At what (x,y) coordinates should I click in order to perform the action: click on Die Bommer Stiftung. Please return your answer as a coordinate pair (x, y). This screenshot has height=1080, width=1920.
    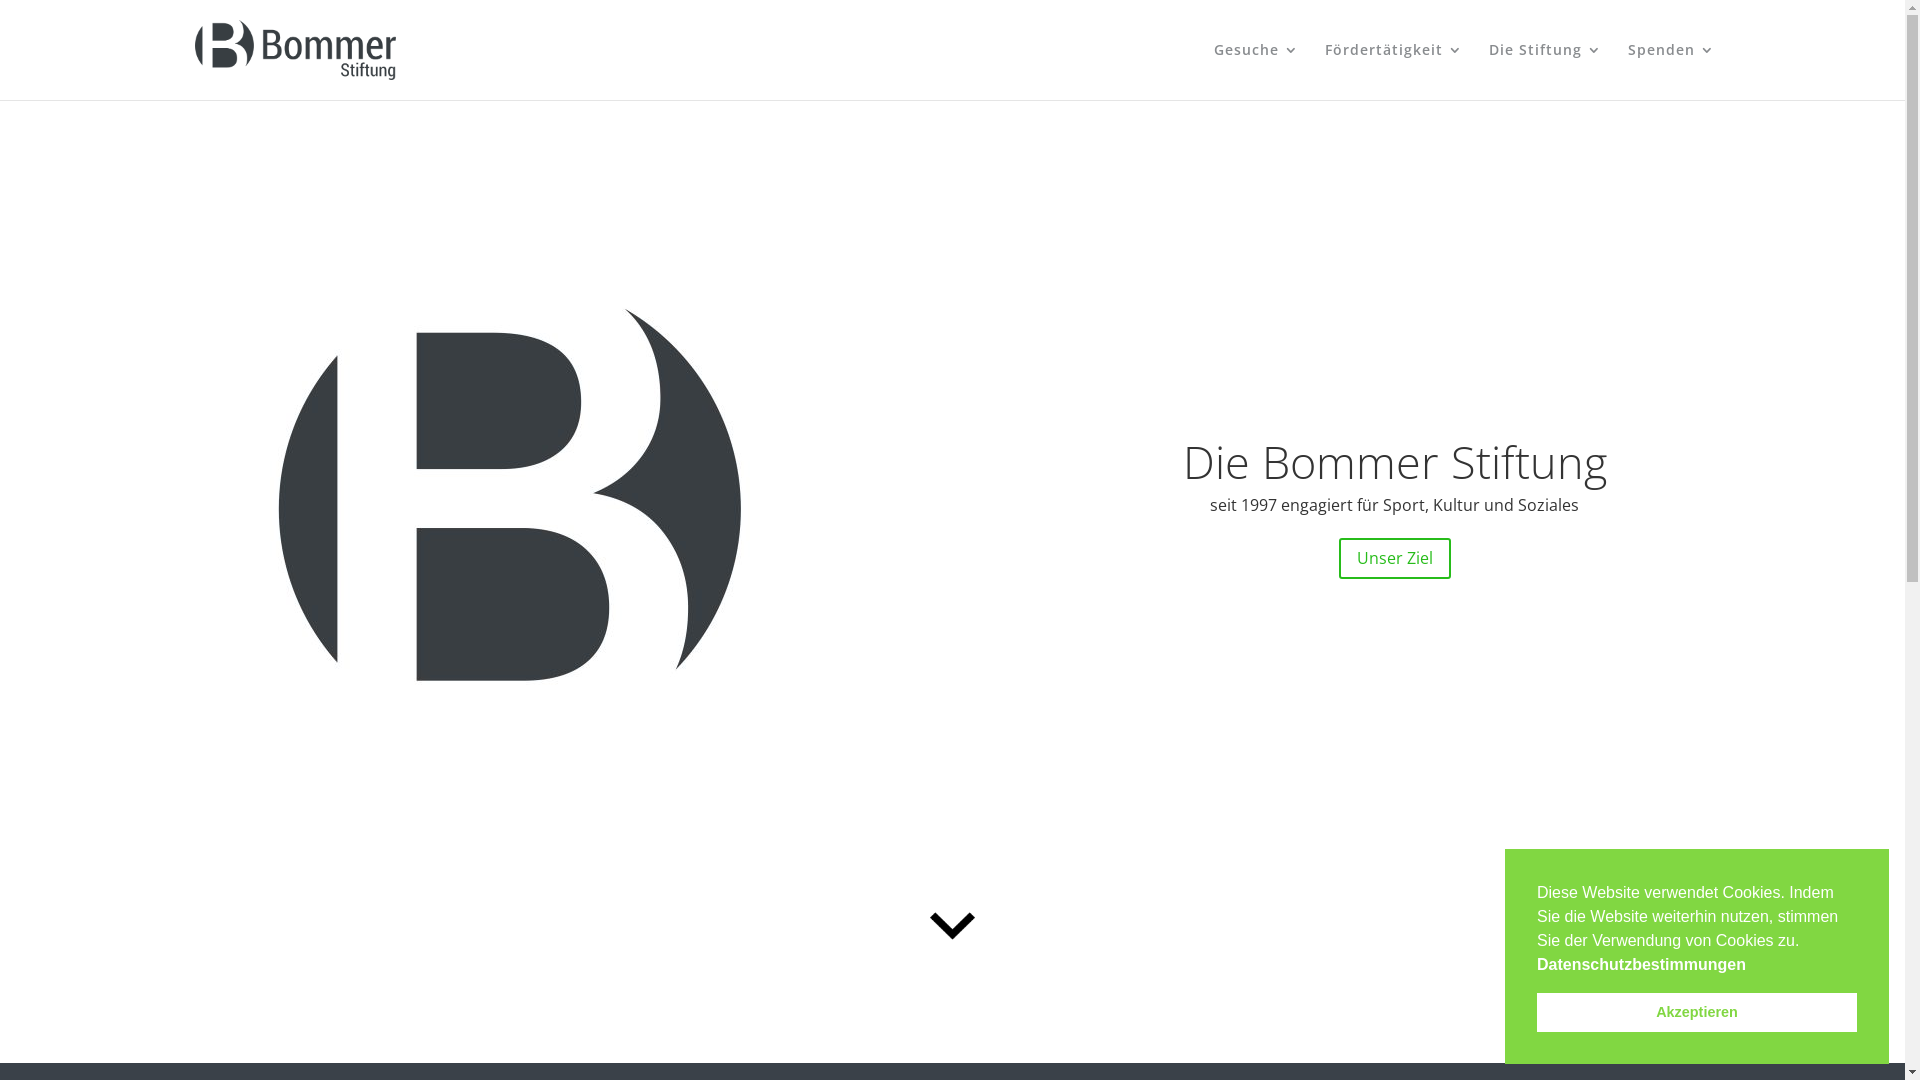
    Looking at the image, I should click on (1395, 462).